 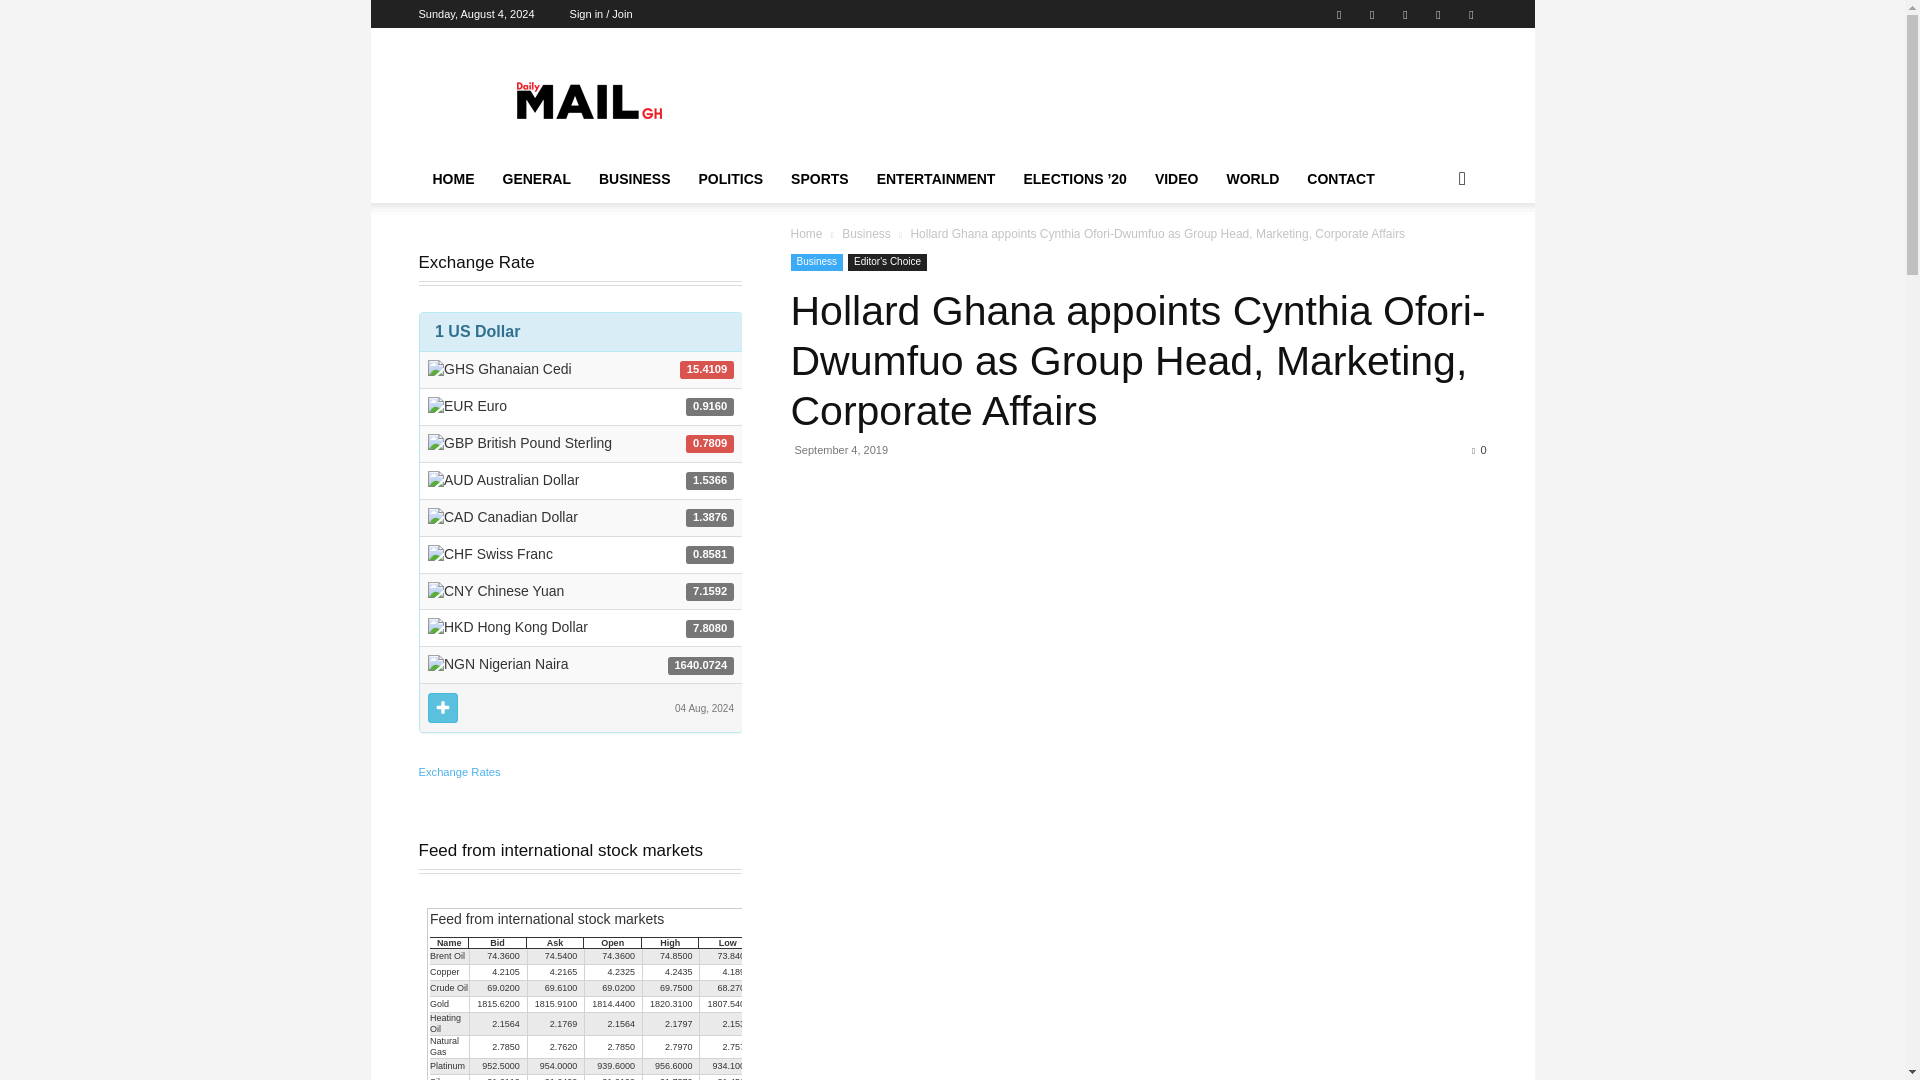 What do you see at coordinates (635, 179) in the screenshot?
I see `BUSINESS` at bounding box center [635, 179].